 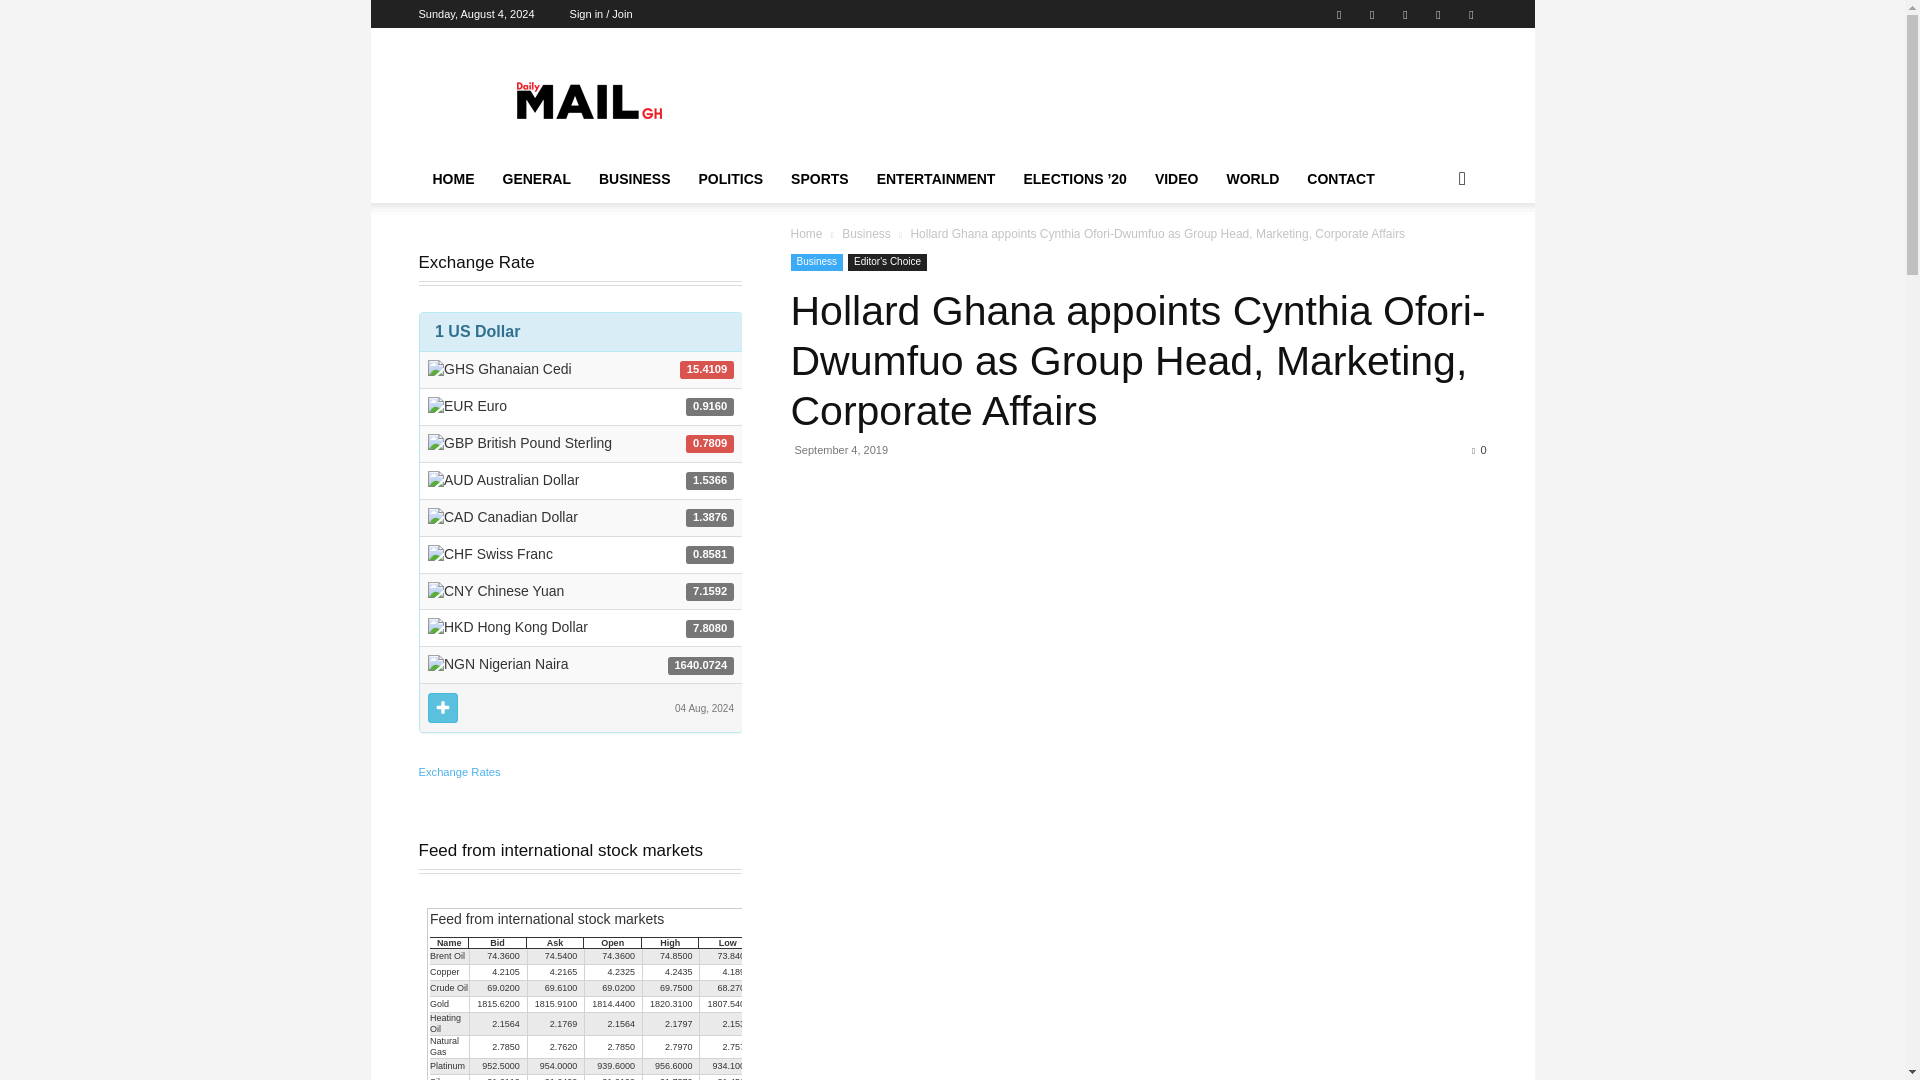 What do you see at coordinates (635, 179) in the screenshot?
I see `BUSINESS` at bounding box center [635, 179].